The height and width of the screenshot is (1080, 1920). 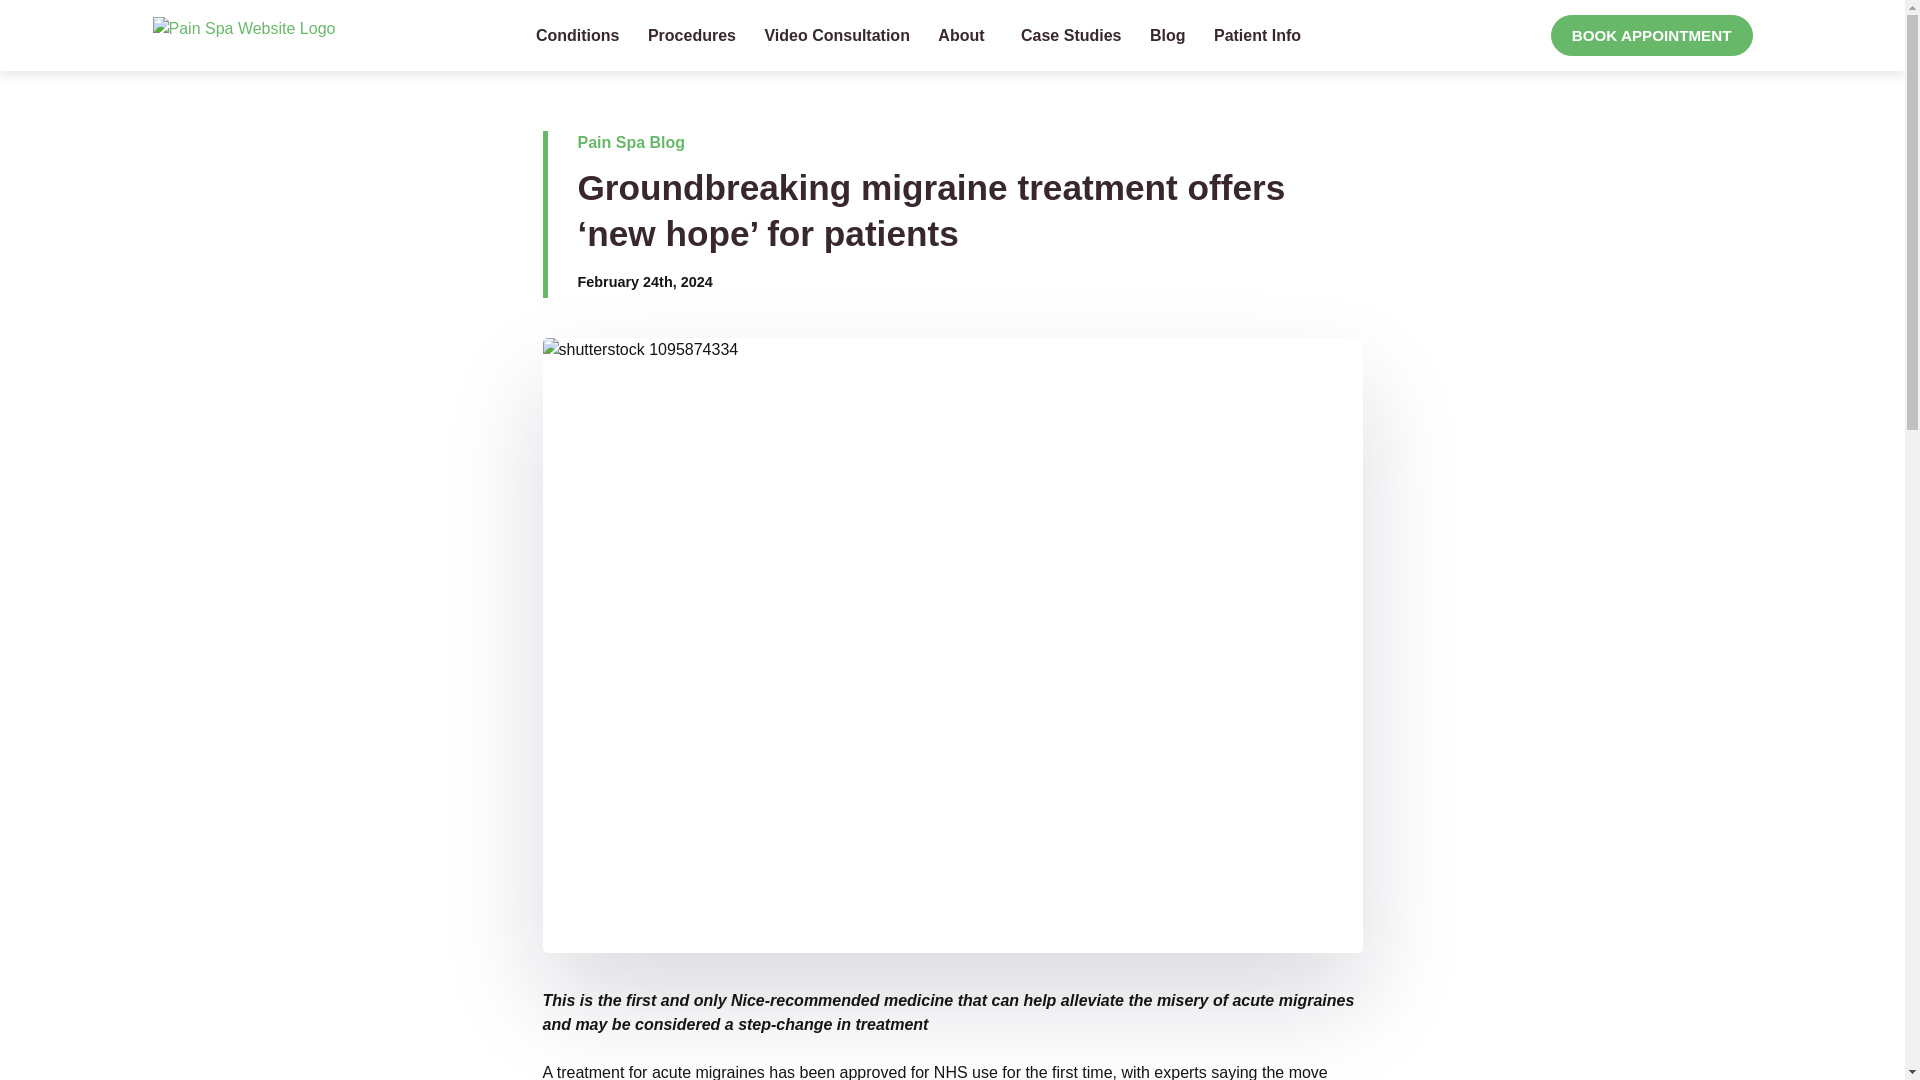 What do you see at coordinates (578, 36) in the screenshot?
I see `Conditions` at bounding box center [578, 36].